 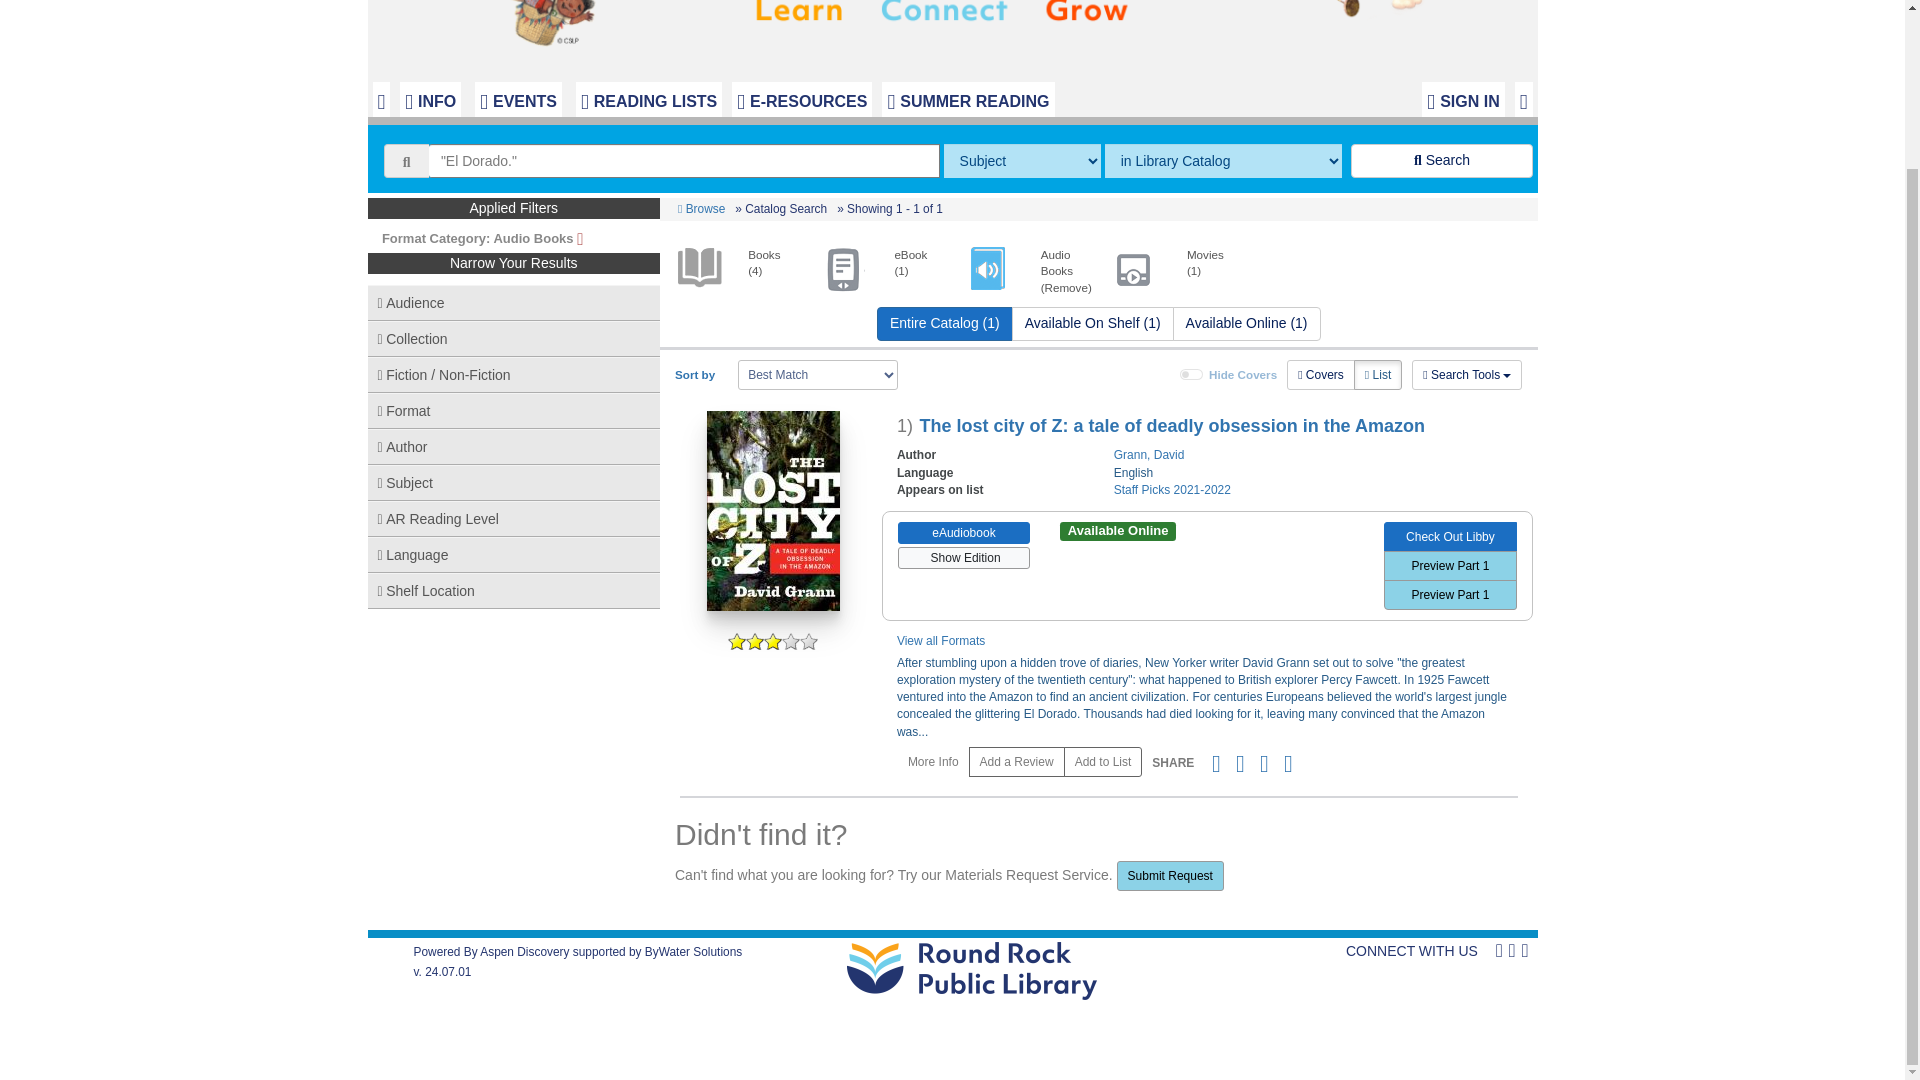 I want to click on Library Home Page, so click(x=957, y=34).